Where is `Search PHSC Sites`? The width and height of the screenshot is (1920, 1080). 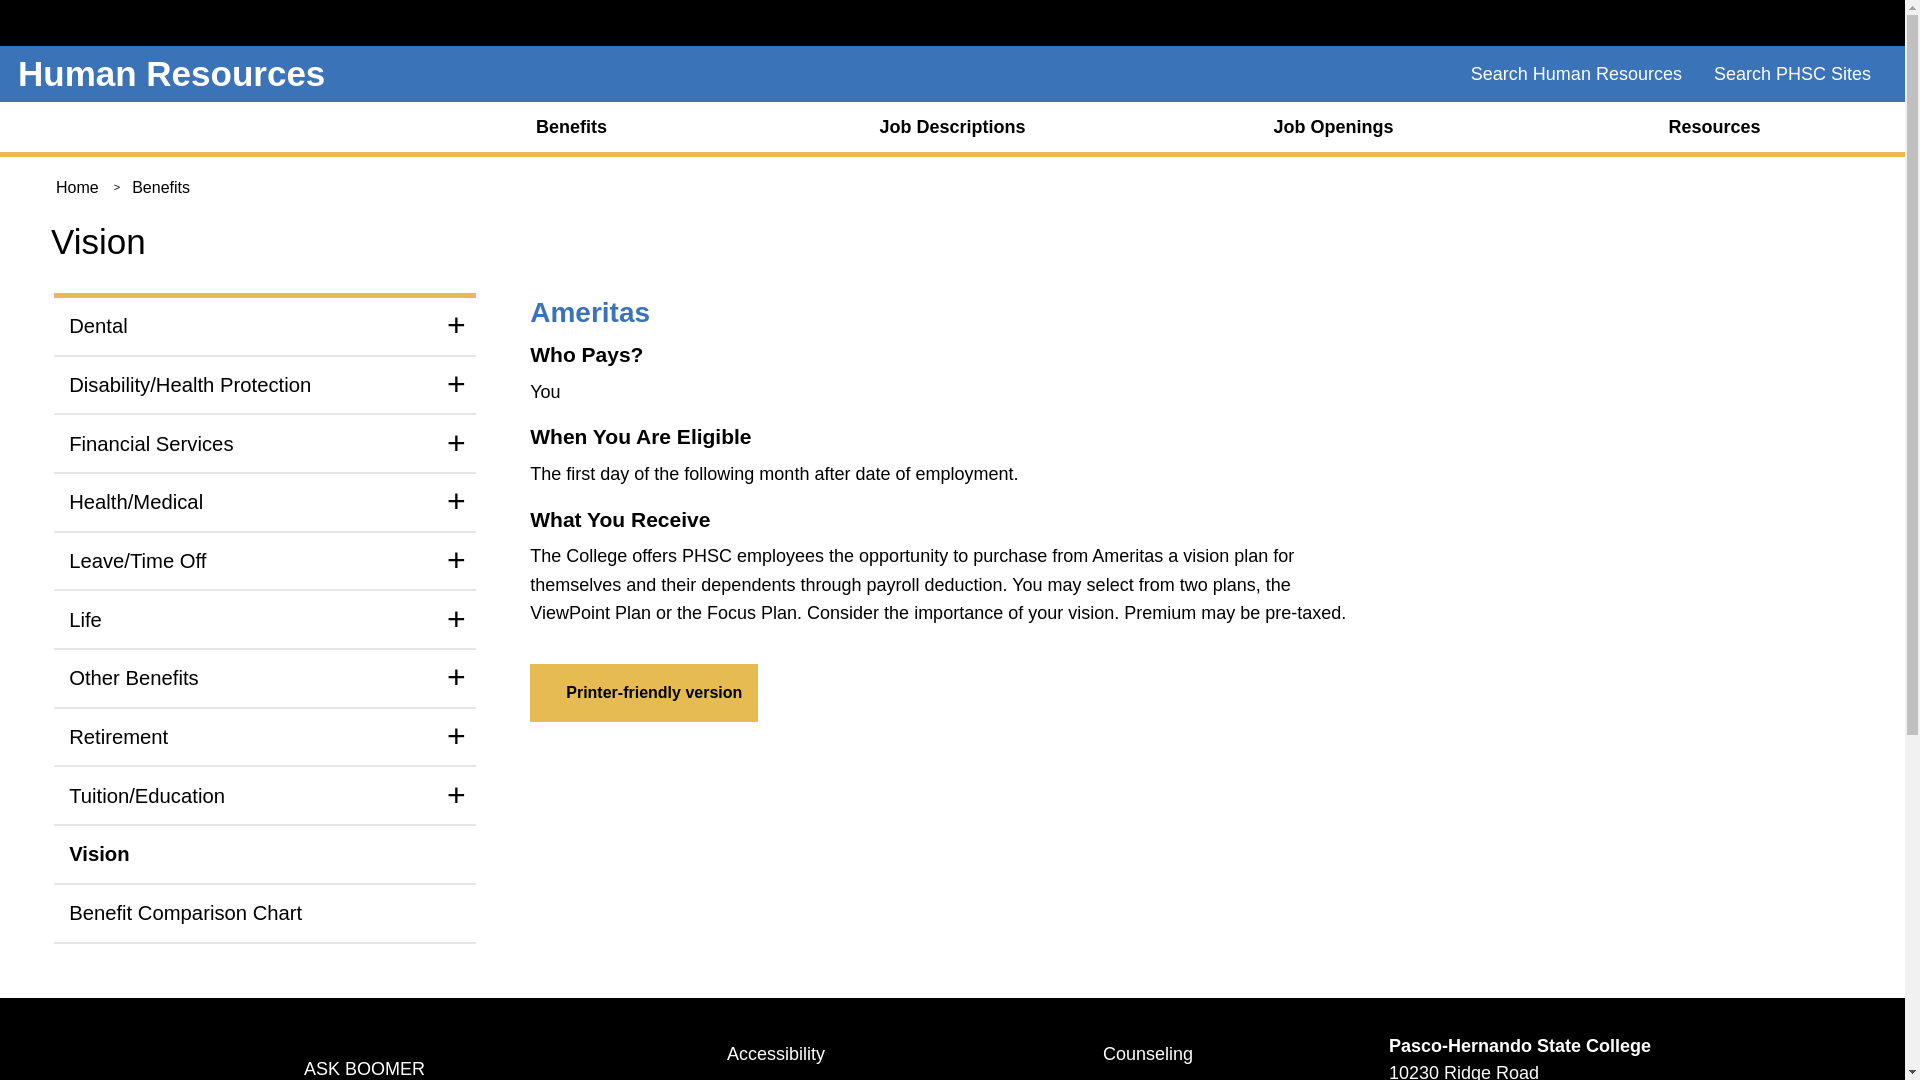
Search PHSC Sites is located at coordinates (1792, 74).